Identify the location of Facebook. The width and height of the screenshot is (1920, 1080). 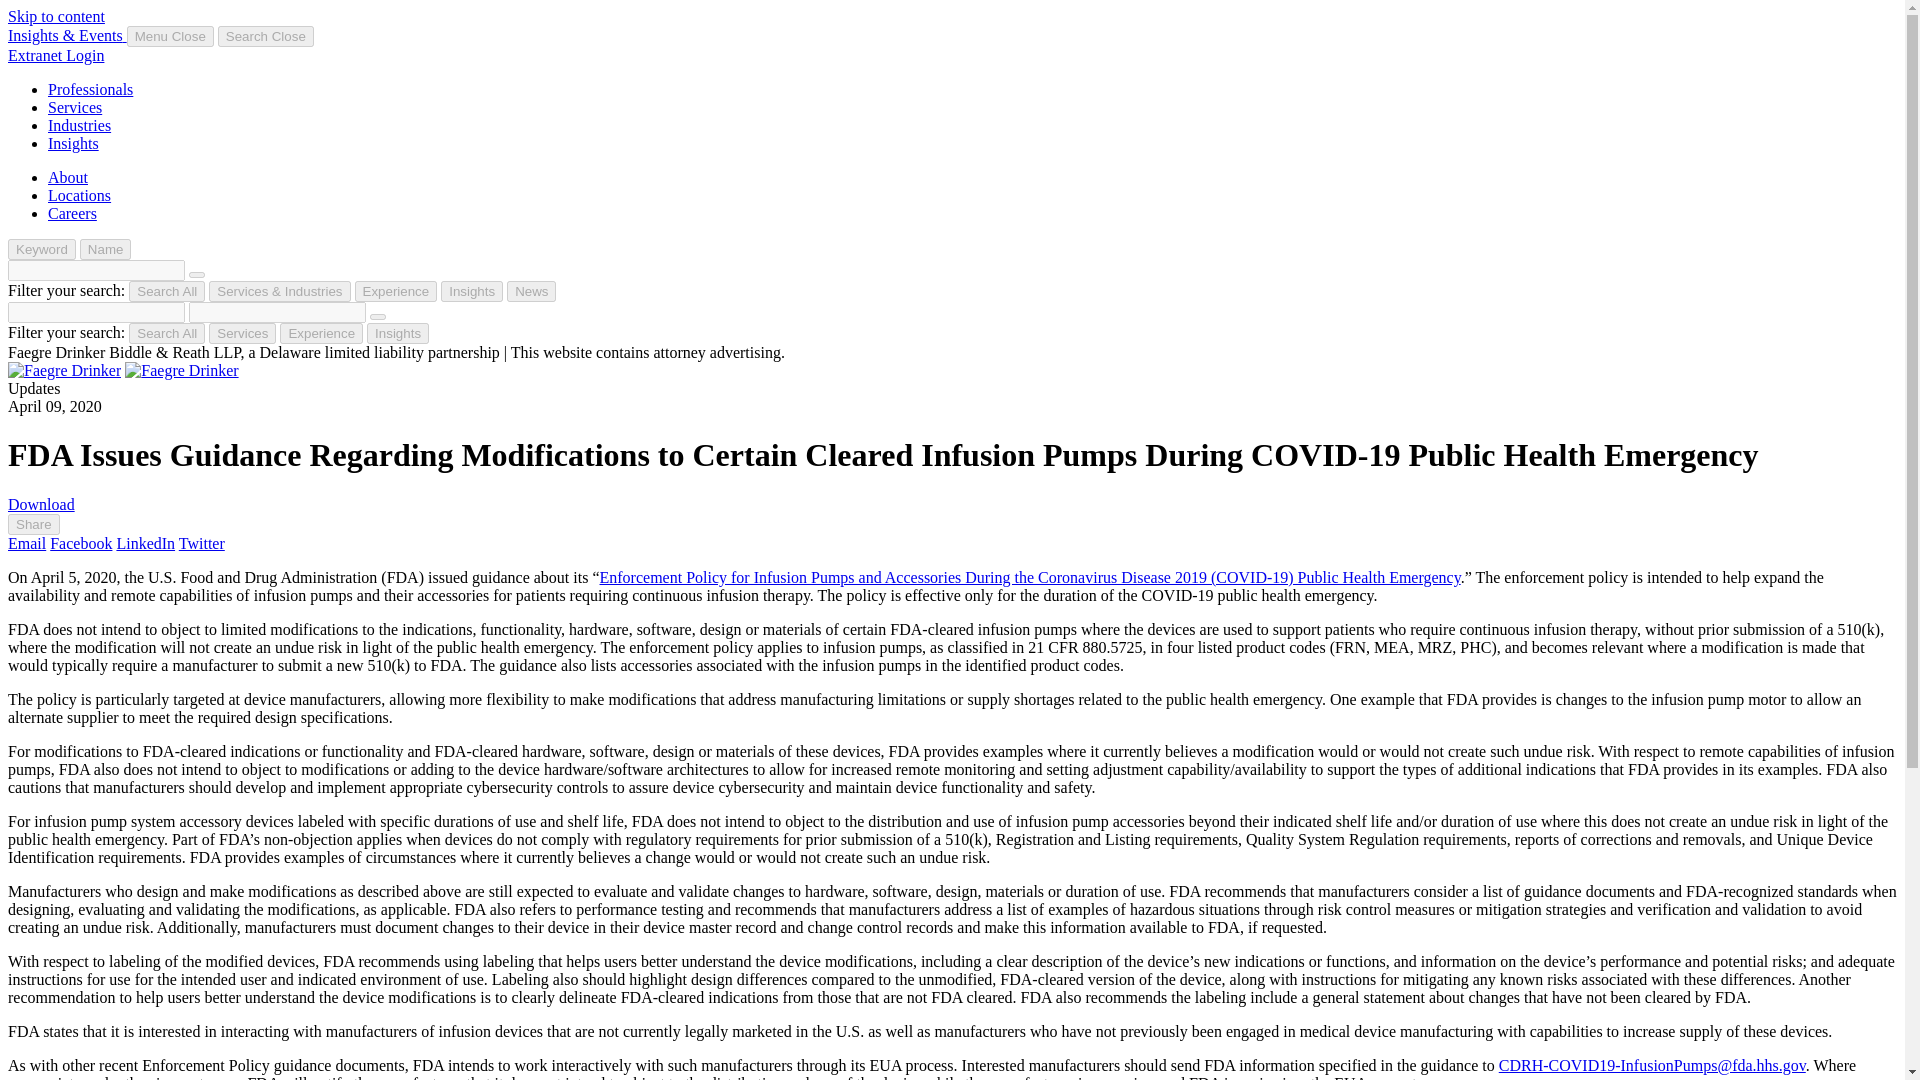
(80, 542).